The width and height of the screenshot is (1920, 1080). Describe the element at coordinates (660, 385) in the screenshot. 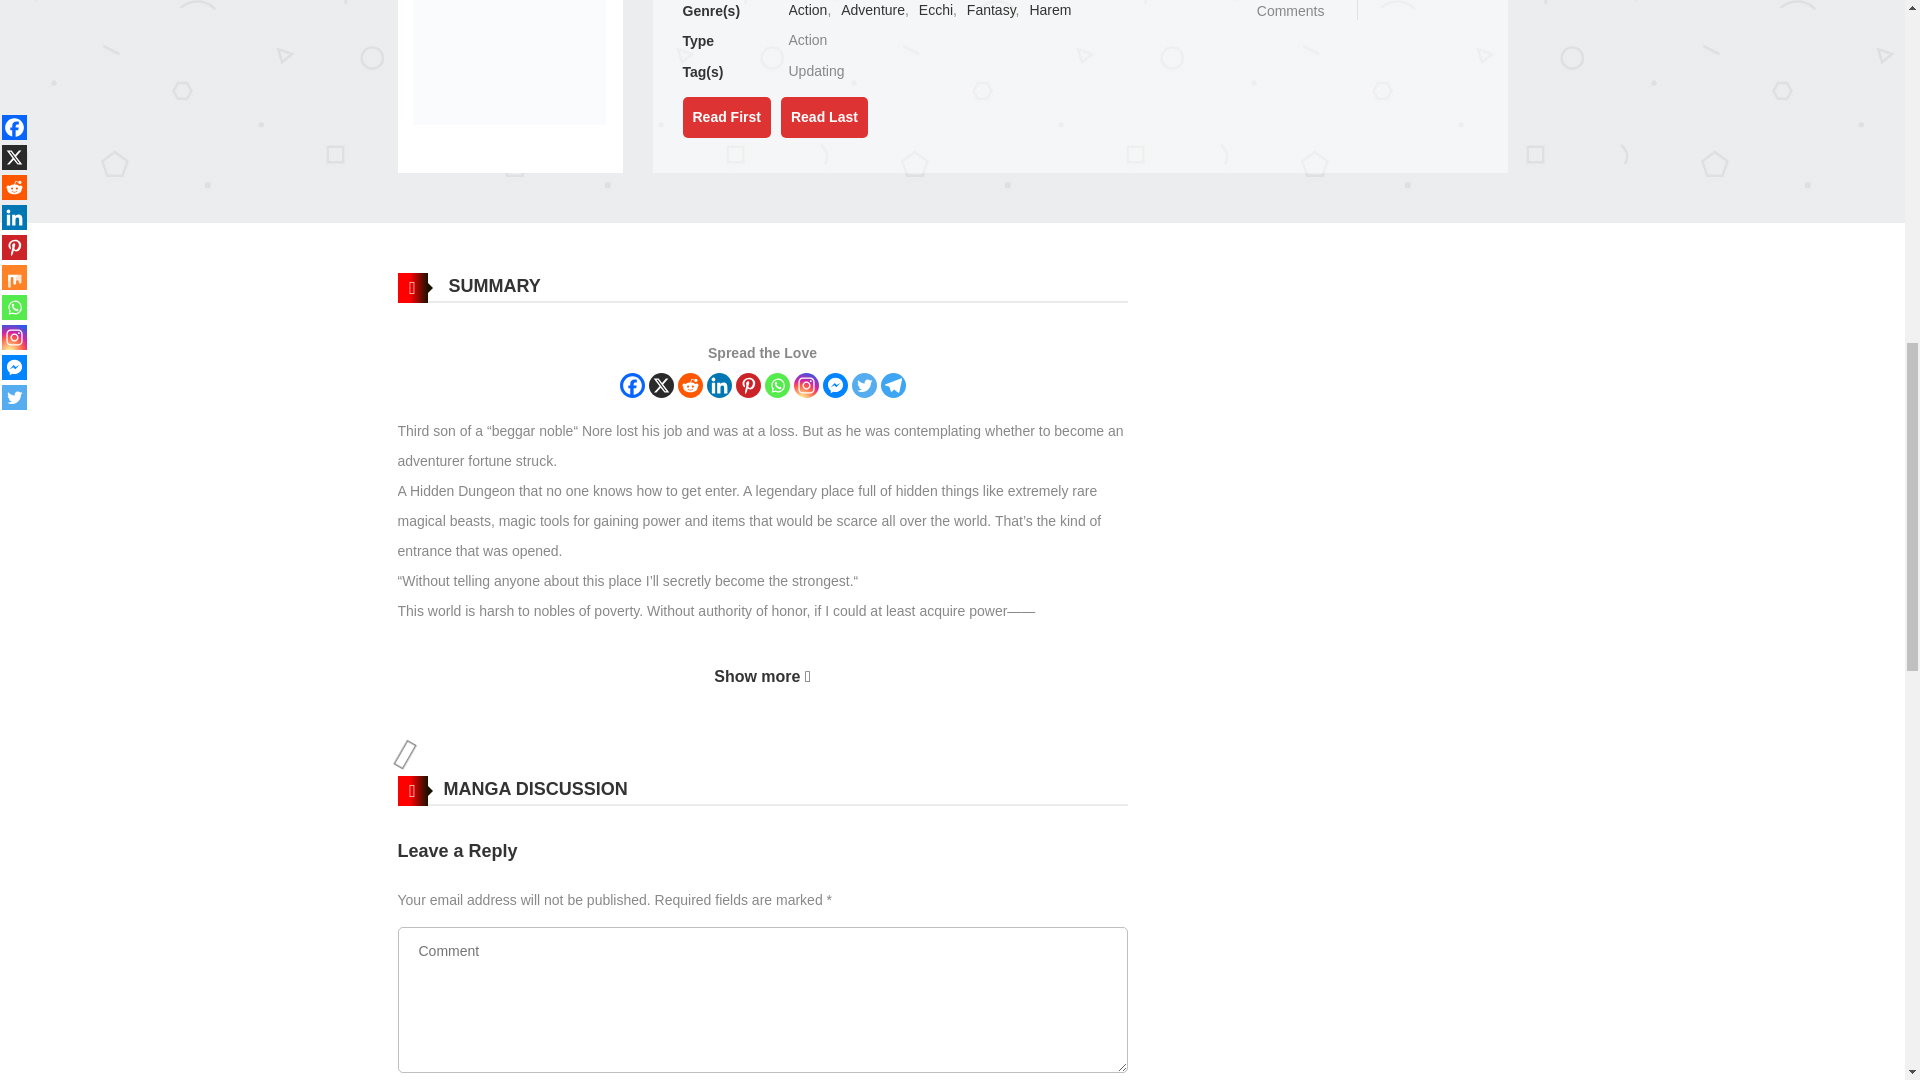

I see `X` at that location.